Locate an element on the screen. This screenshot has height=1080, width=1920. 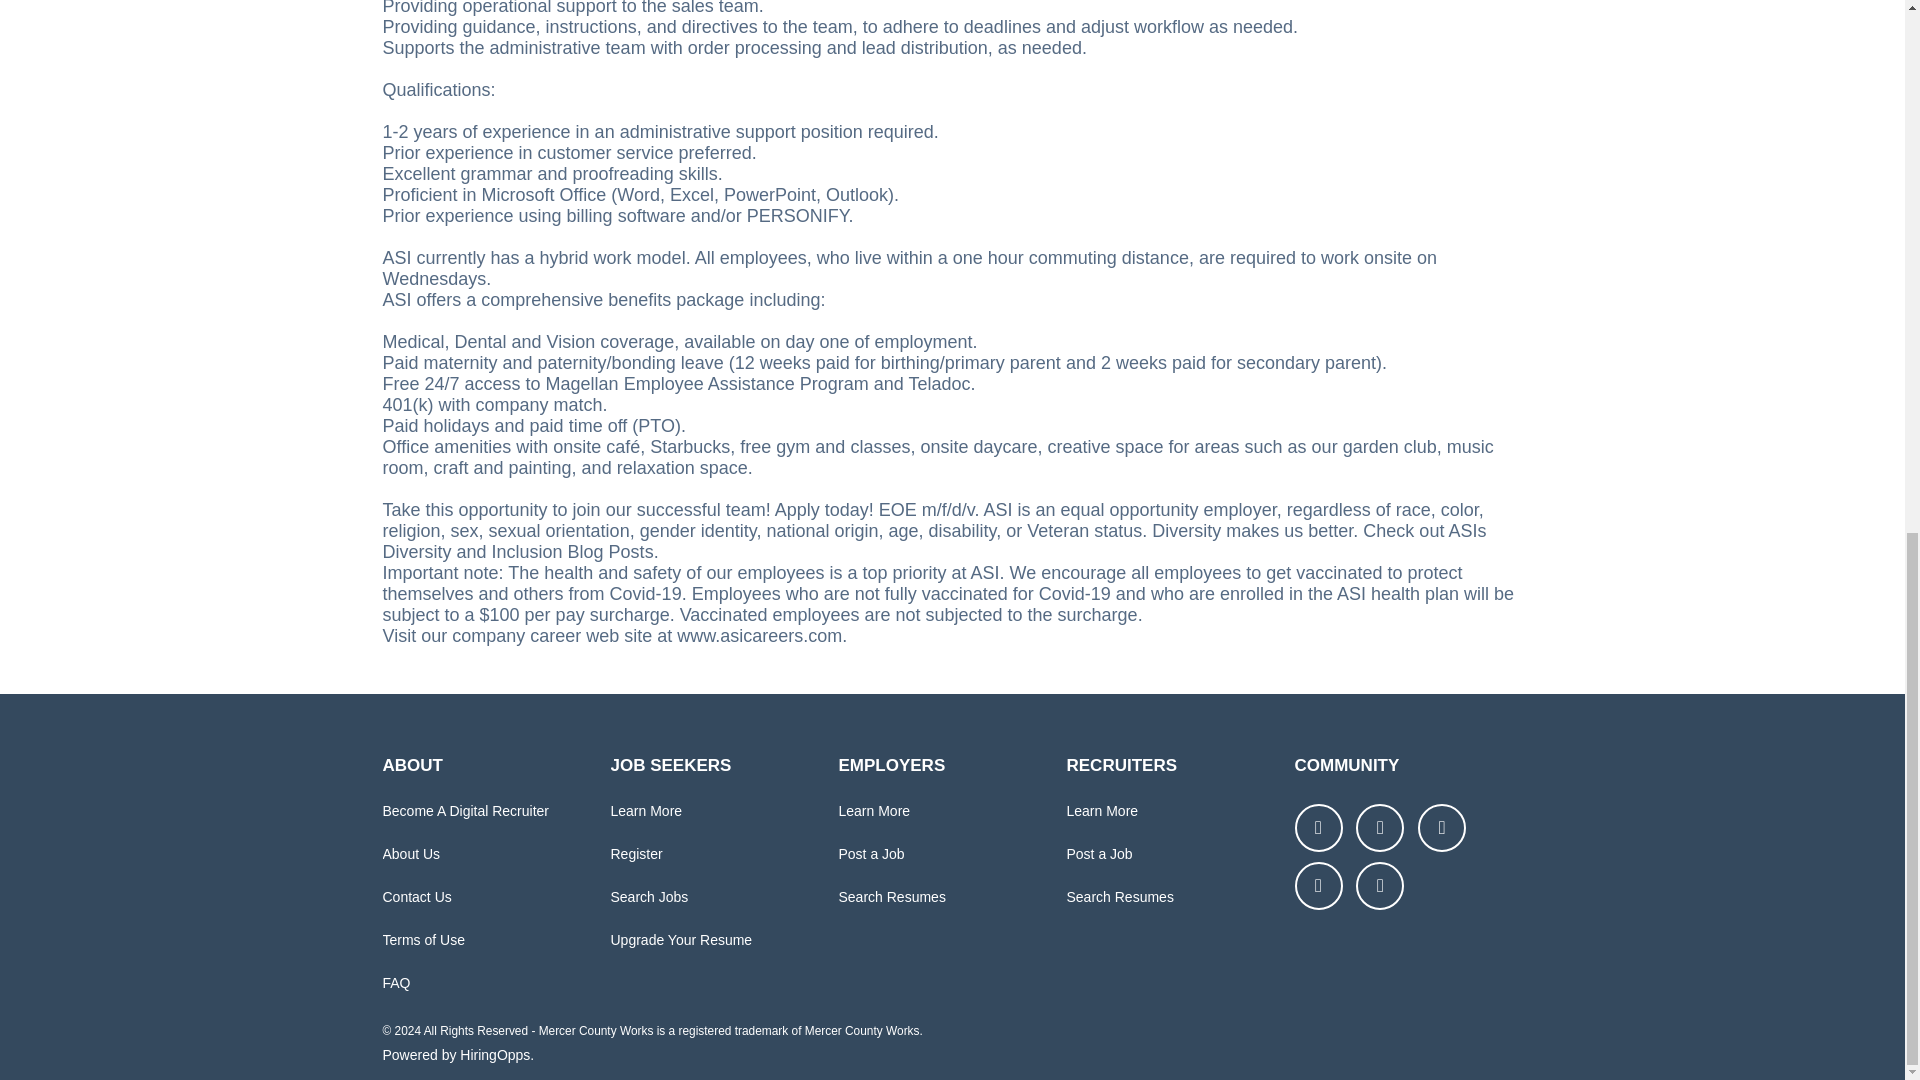
Become A Digital Recruiter is located at coordinates (466, 810).